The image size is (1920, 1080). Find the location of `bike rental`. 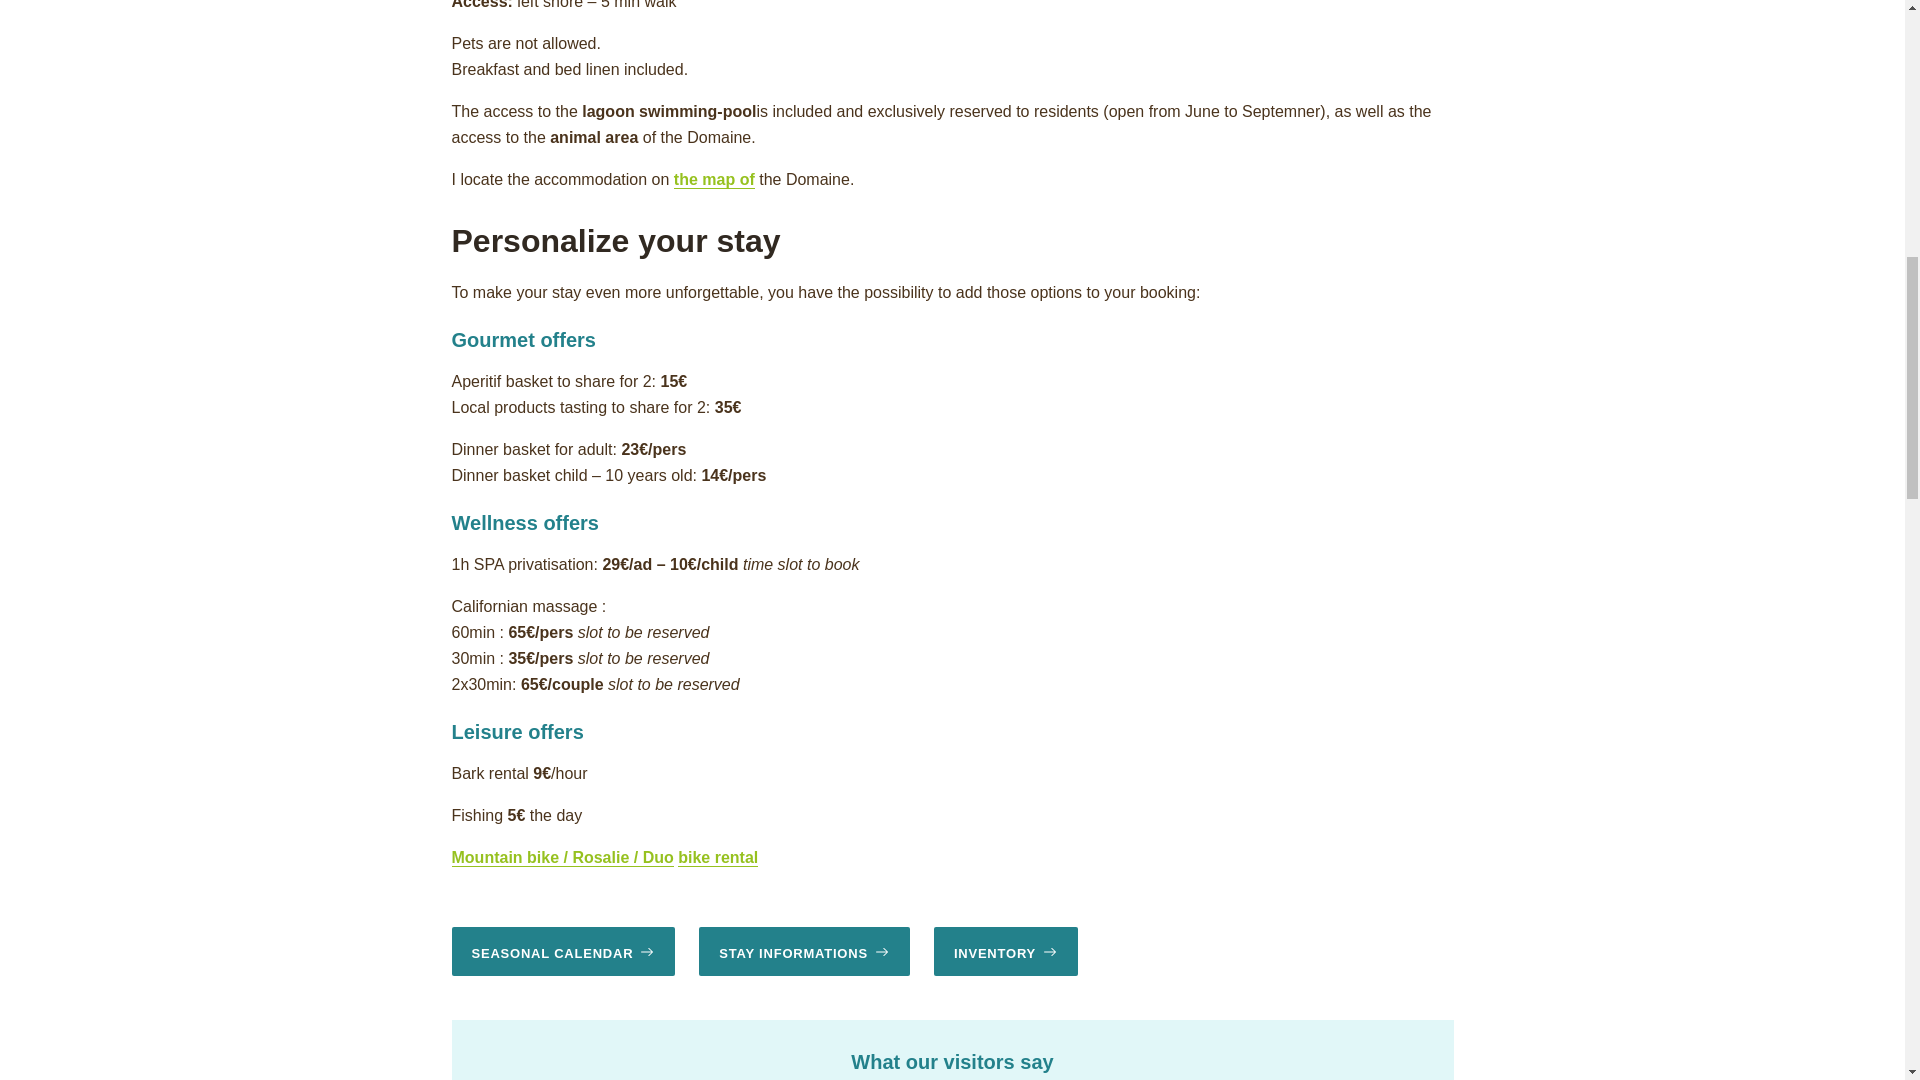

bike rental is located at coordinates (718, 858).